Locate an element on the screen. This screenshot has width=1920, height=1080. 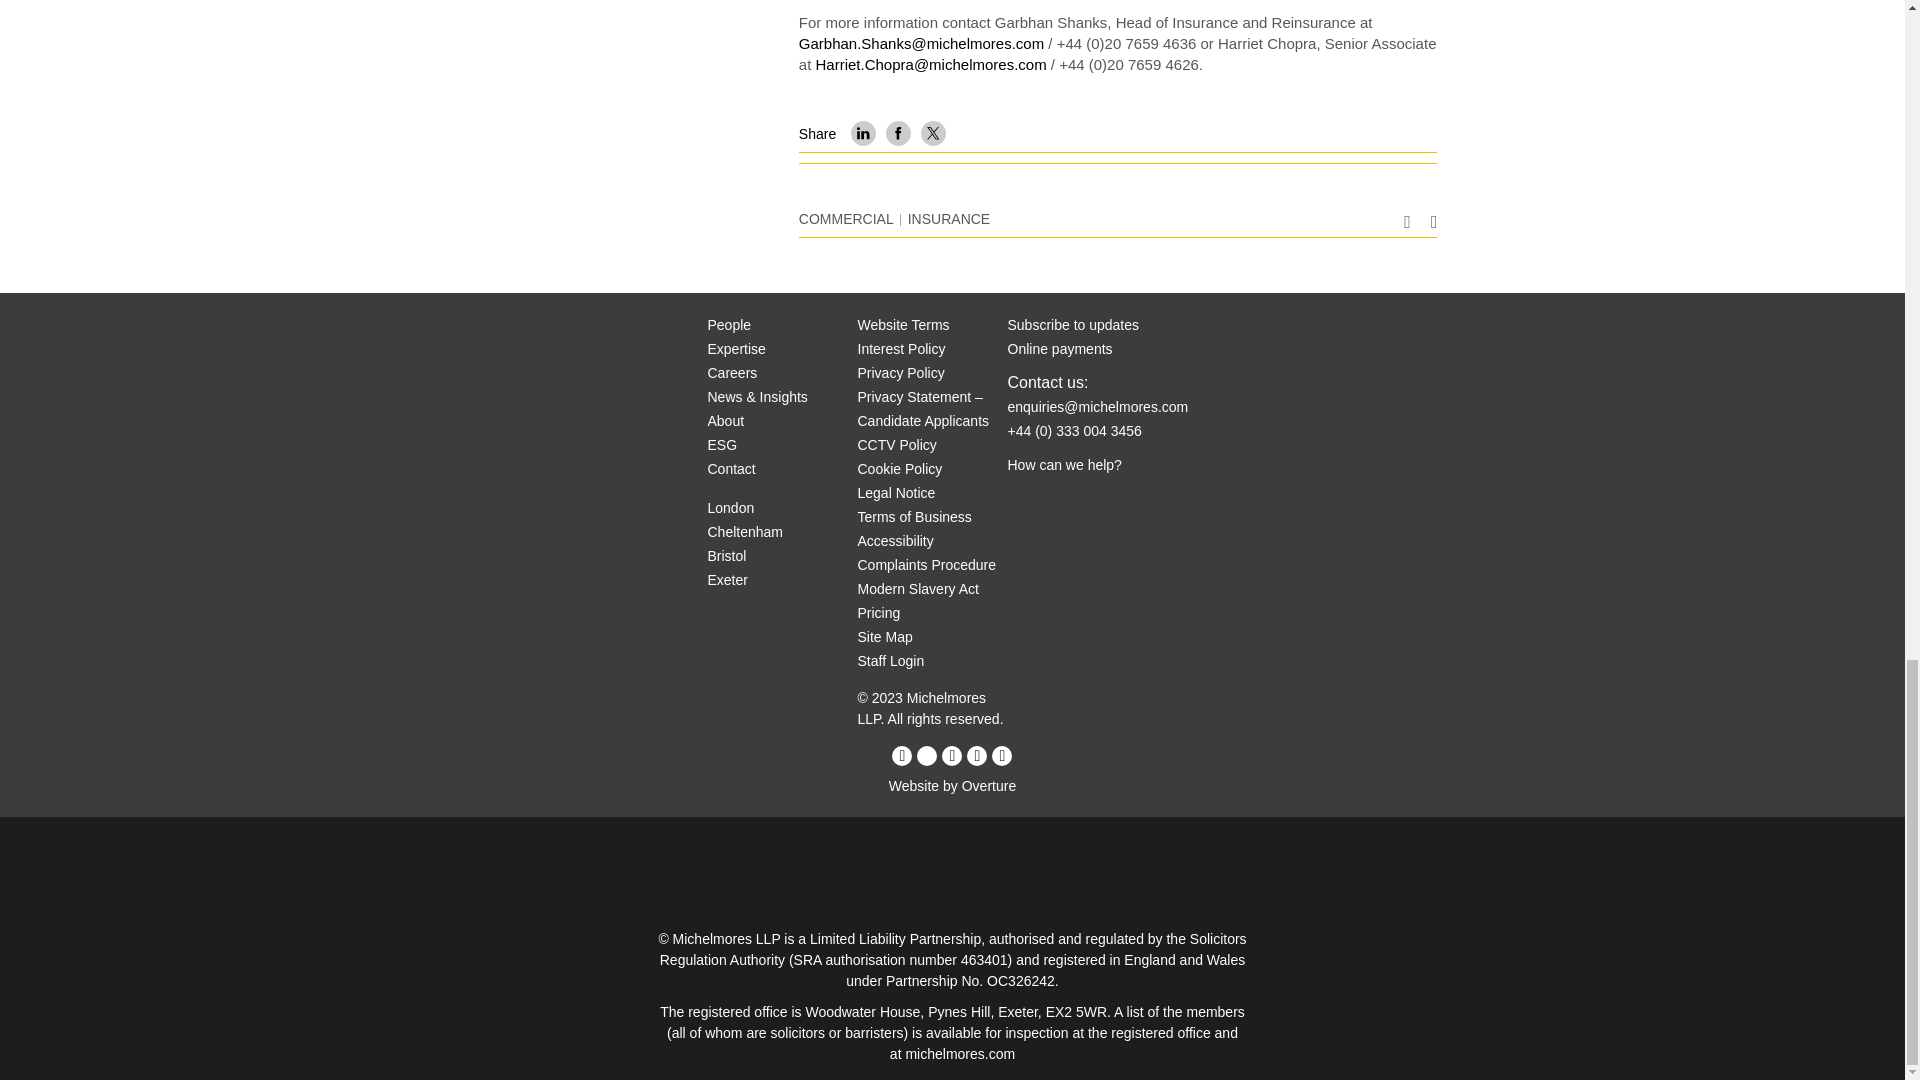
INSURANCE is located at coordinates (949, 218).